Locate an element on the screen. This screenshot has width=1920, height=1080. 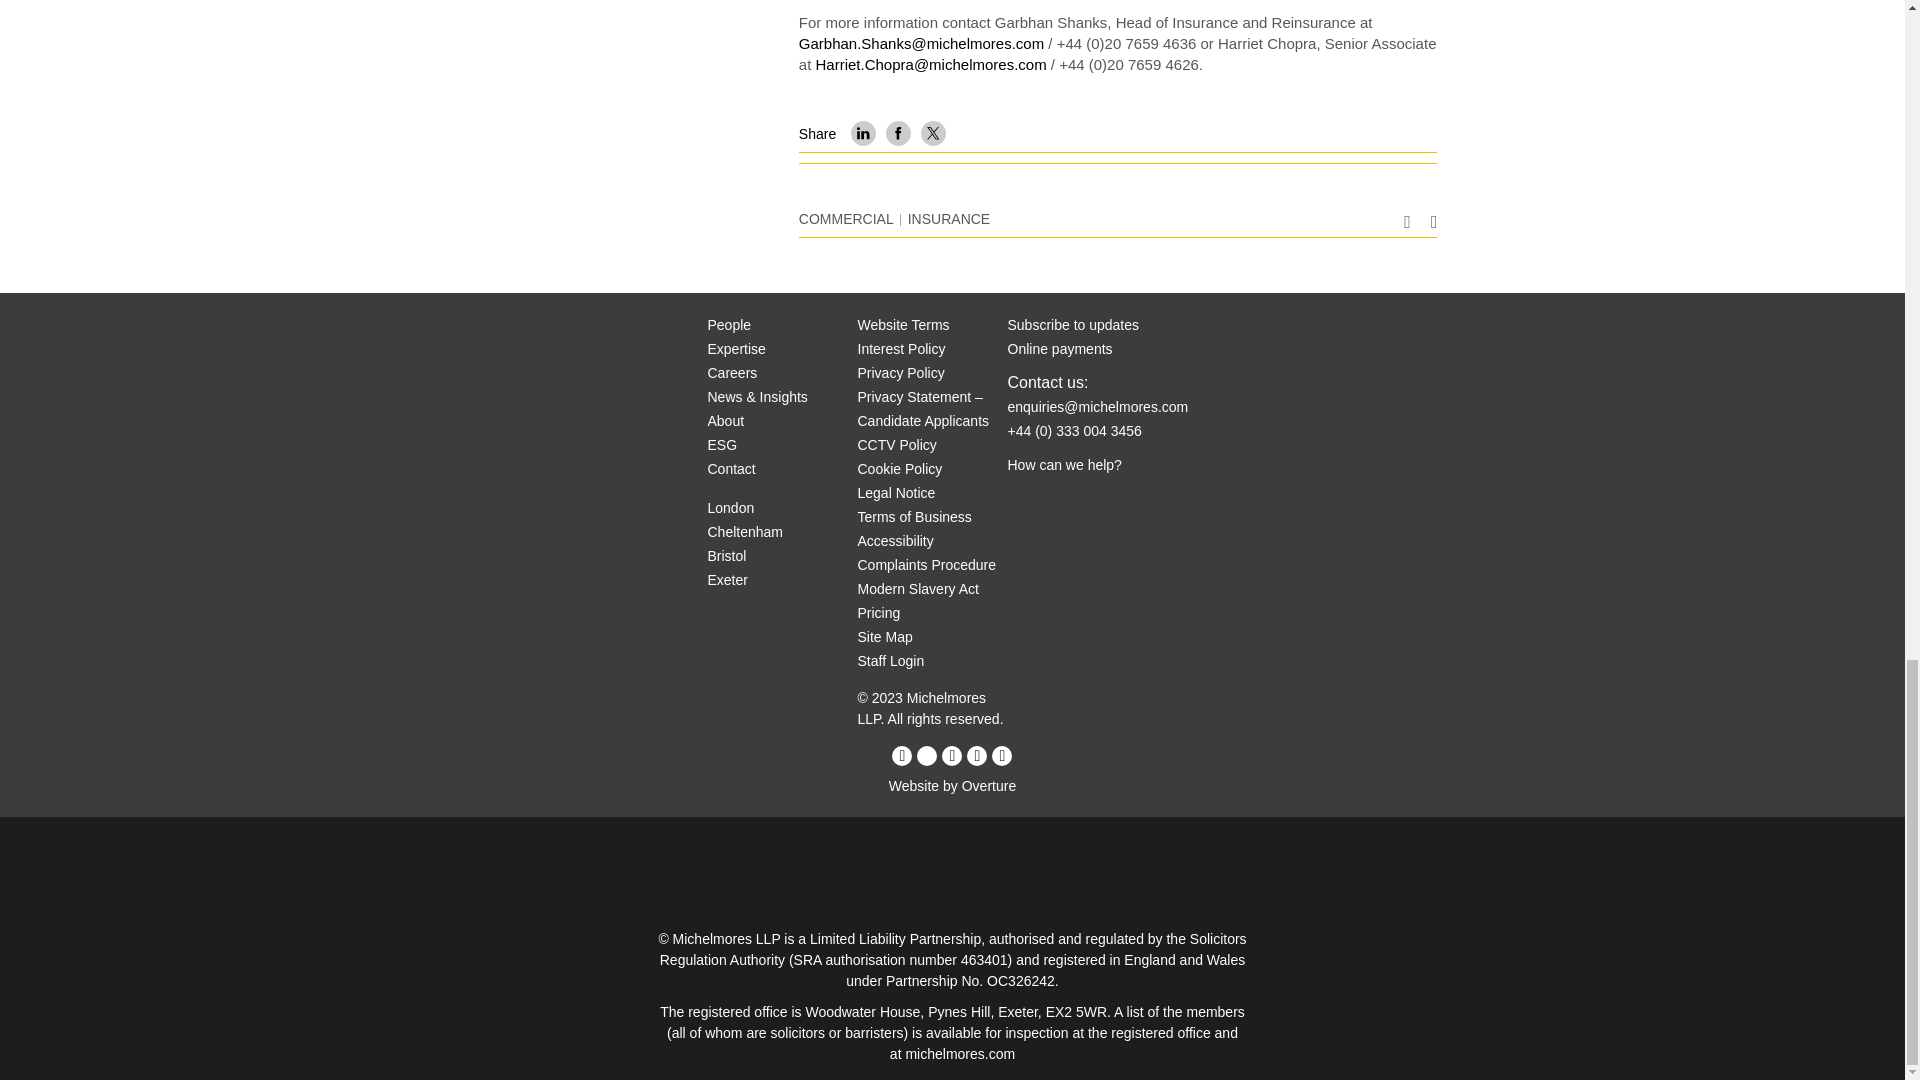
INSURANCE is located at coordinates (949, 218).